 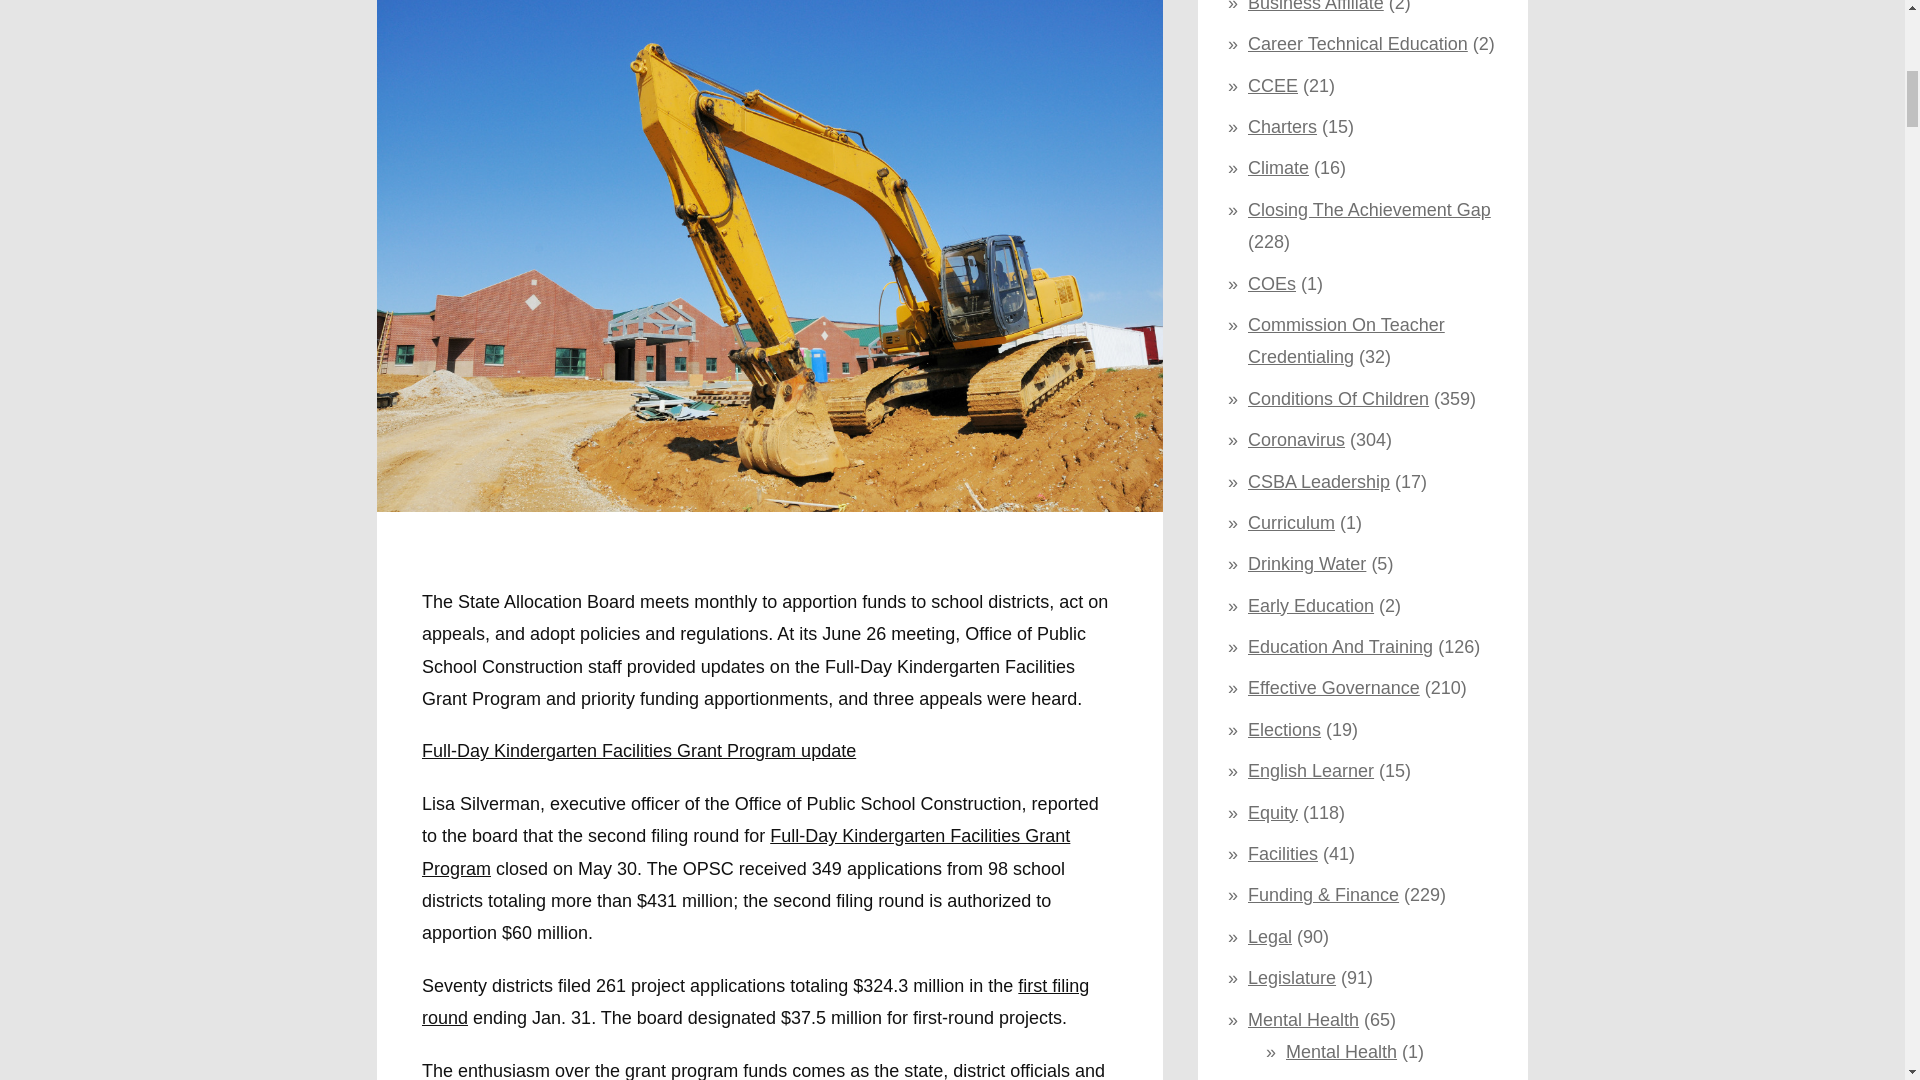 What do you see at coordinates (746, 852) in the screenshot?
I see `Full-Day Kindergarten Facilities Grant Program` at bounding box center [746, 852].